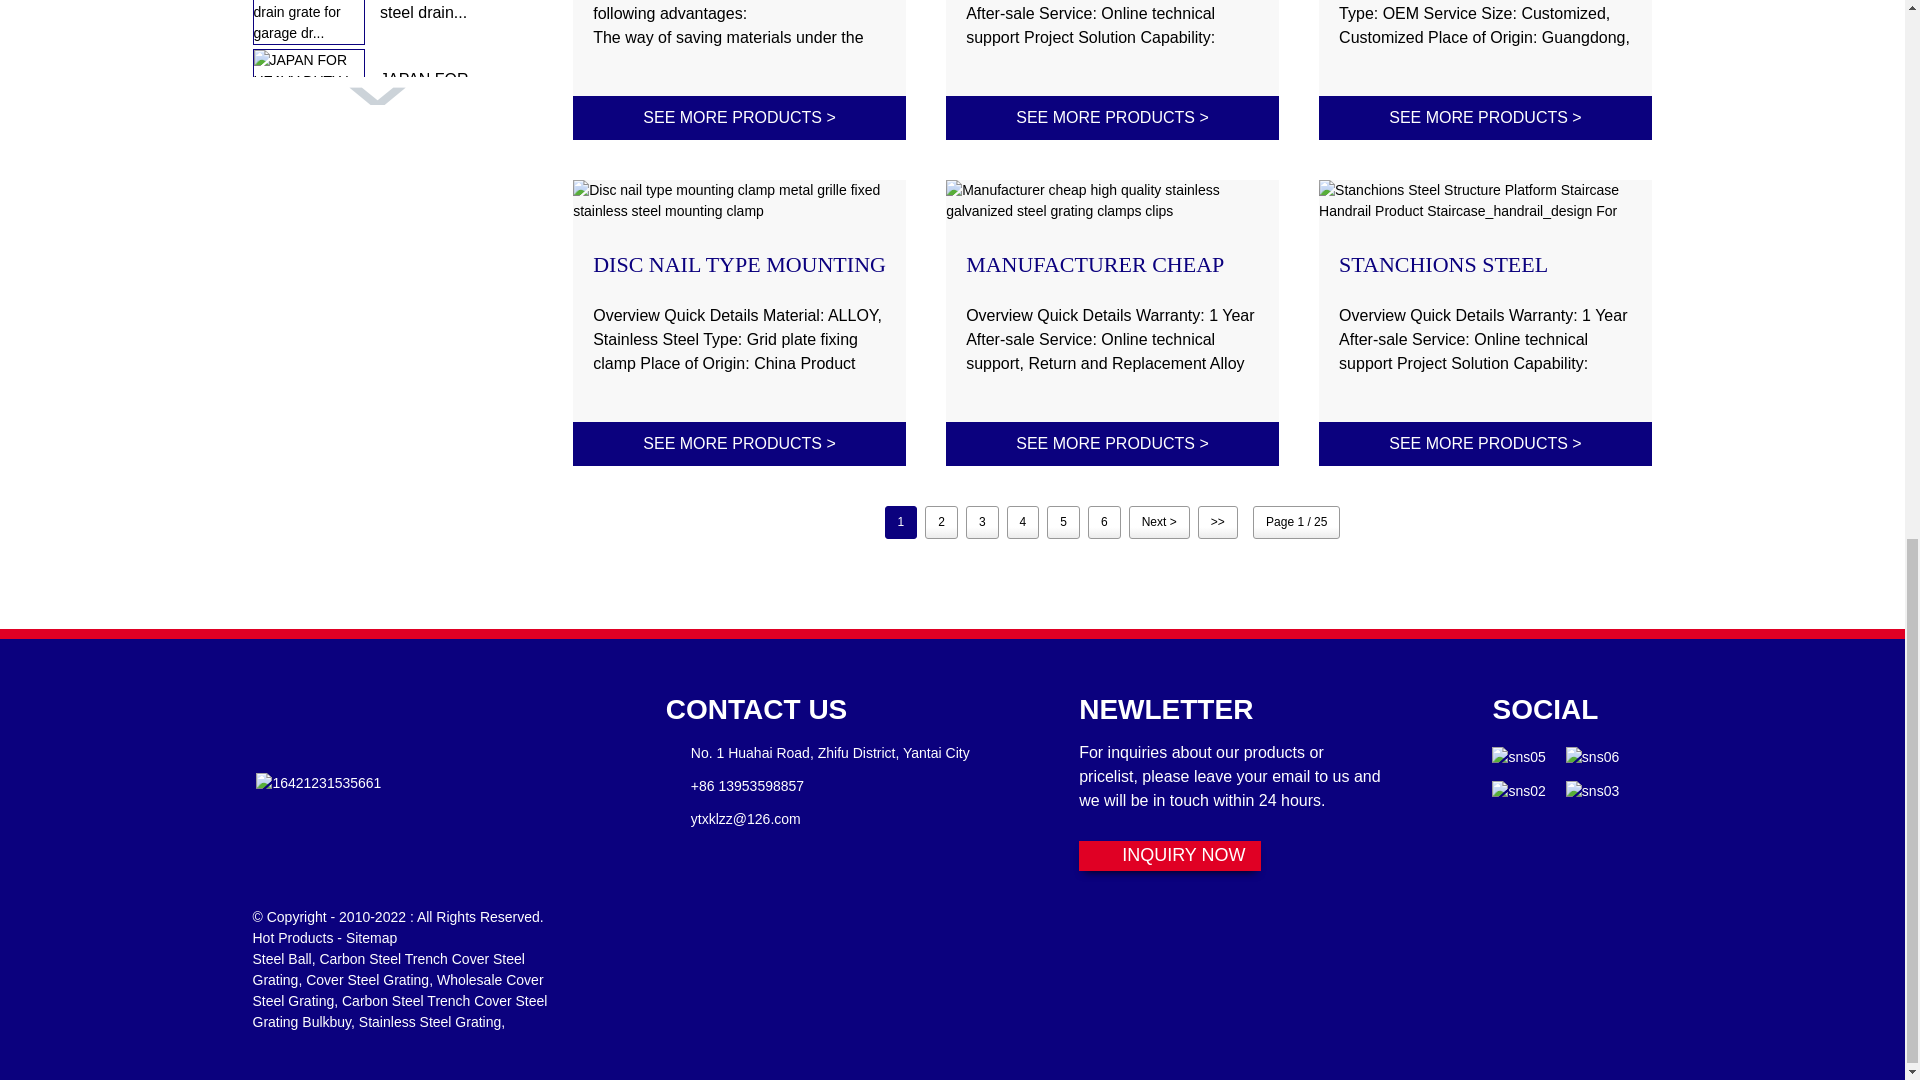 This screenshot has width=1920, height=1080. Describe the element at coordinates (397, 990) in the screenshot. I see `Wholesale Cover Steel Grating` at that location.